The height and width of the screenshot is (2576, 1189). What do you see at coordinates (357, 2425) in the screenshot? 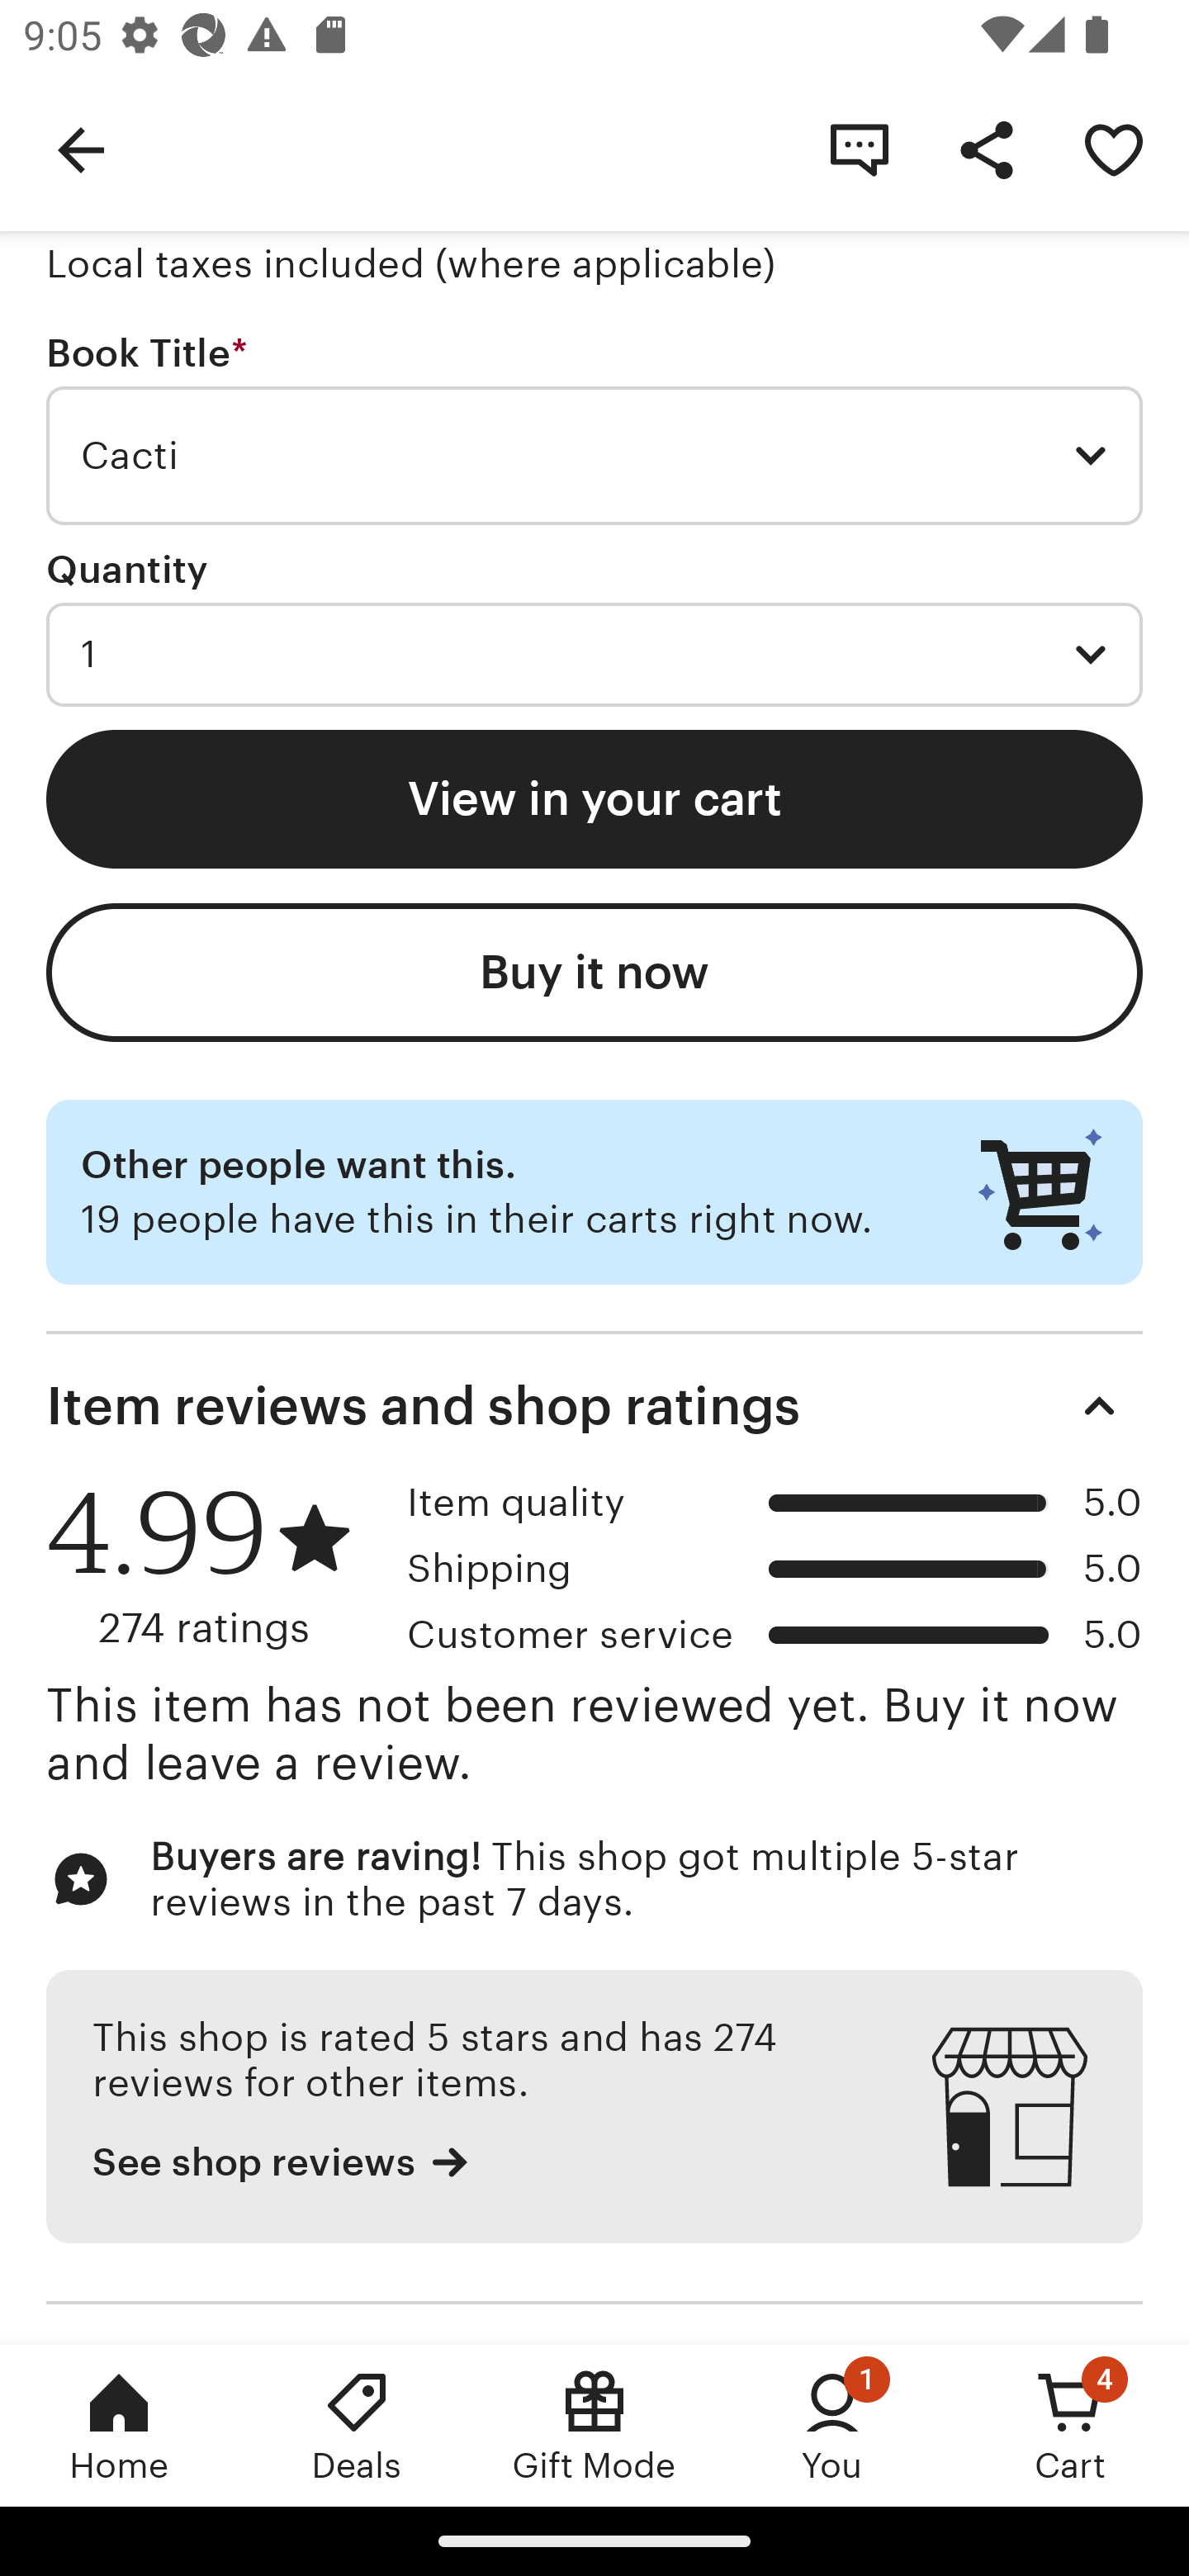
I see `Deals` at bounding box center [357, 2425].